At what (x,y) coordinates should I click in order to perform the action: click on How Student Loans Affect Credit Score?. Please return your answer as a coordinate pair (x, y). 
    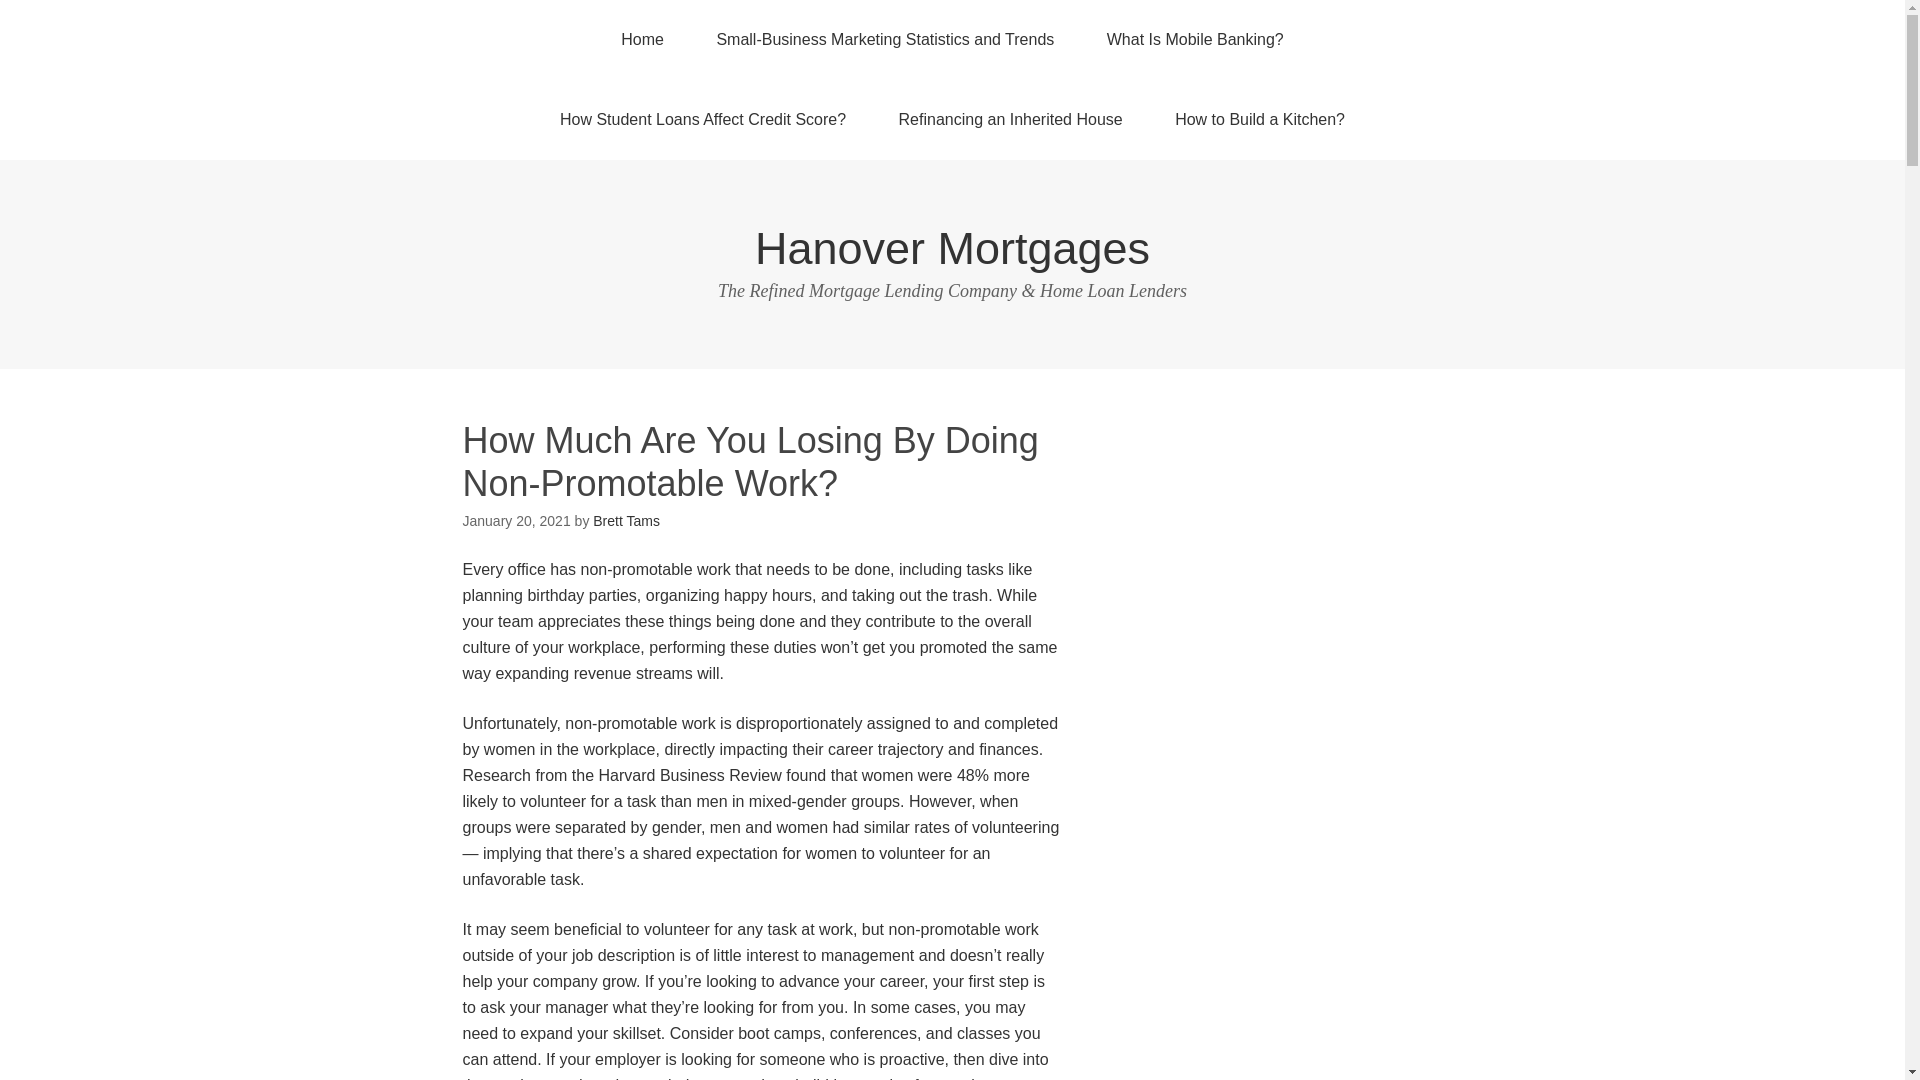
    Looking at the image, I should click on (702, 119).